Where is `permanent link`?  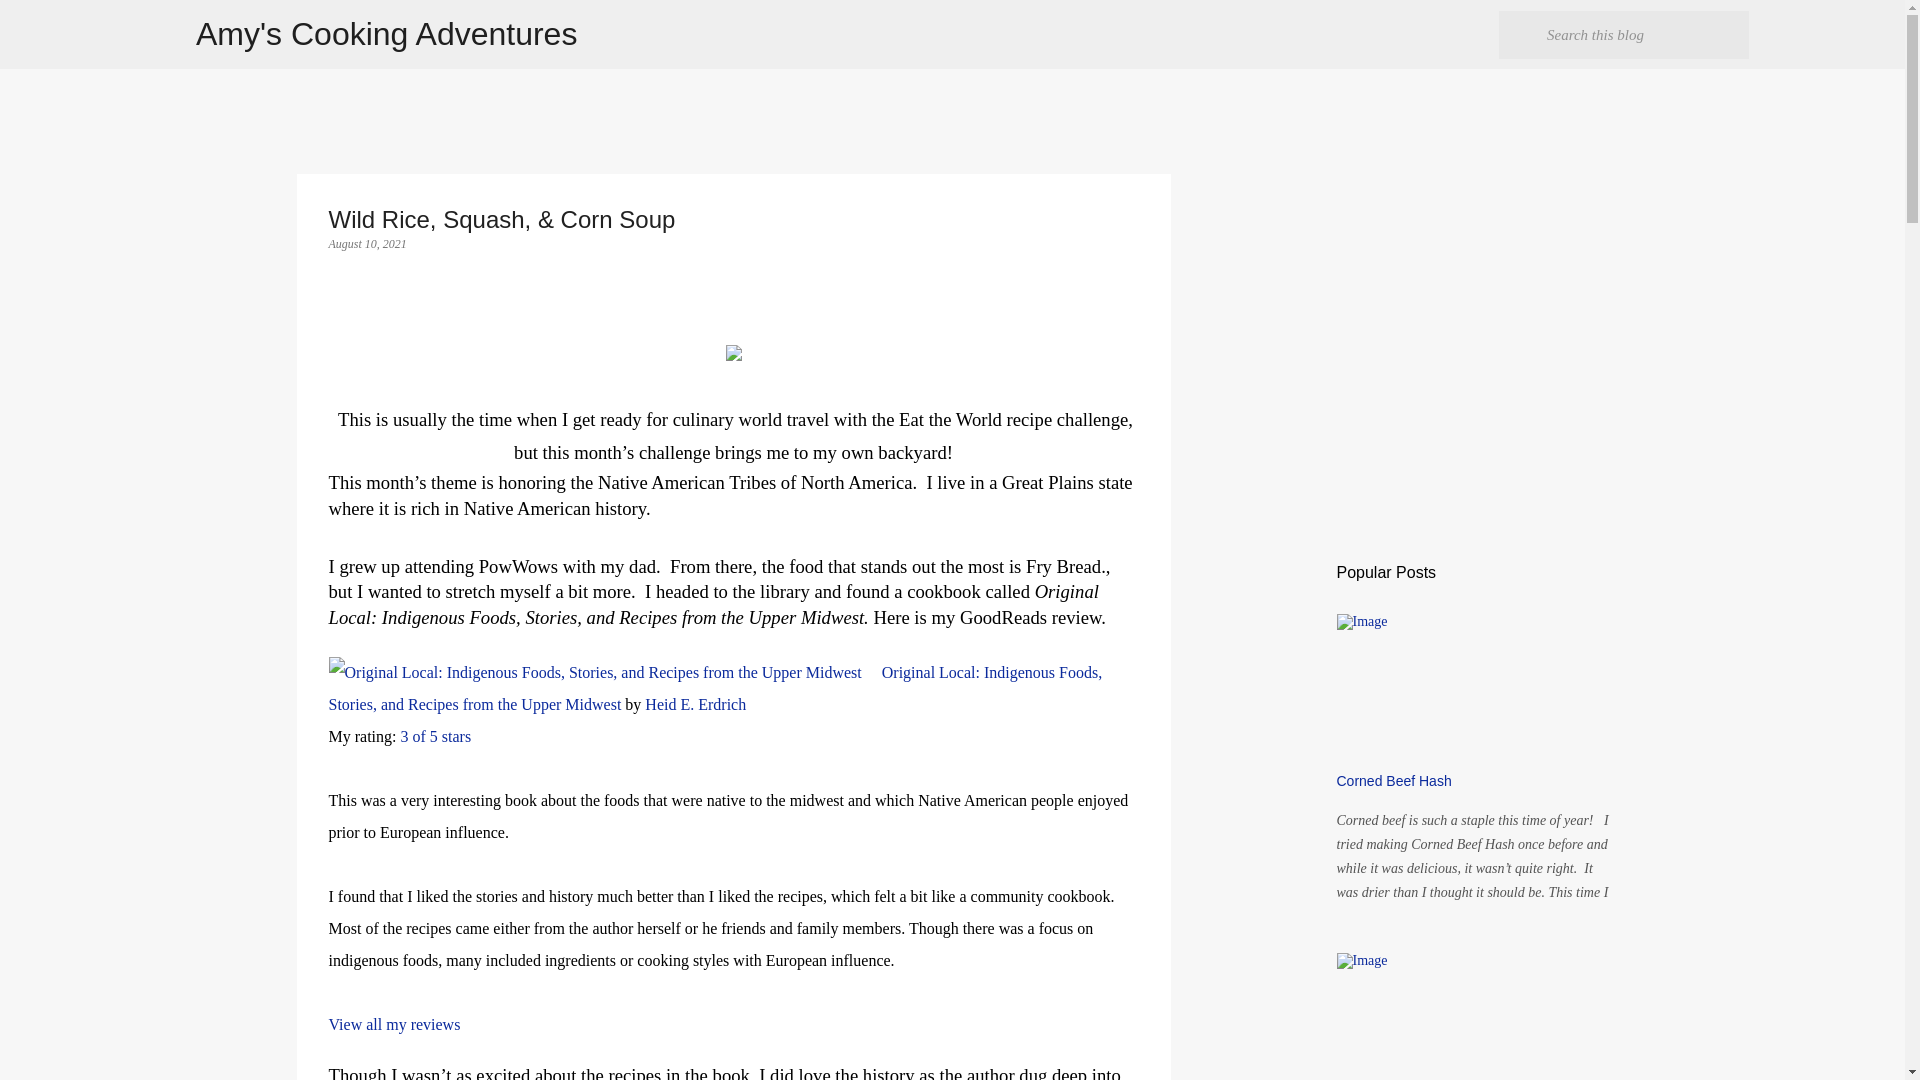
permanent link is located at coordinates (366, 243).